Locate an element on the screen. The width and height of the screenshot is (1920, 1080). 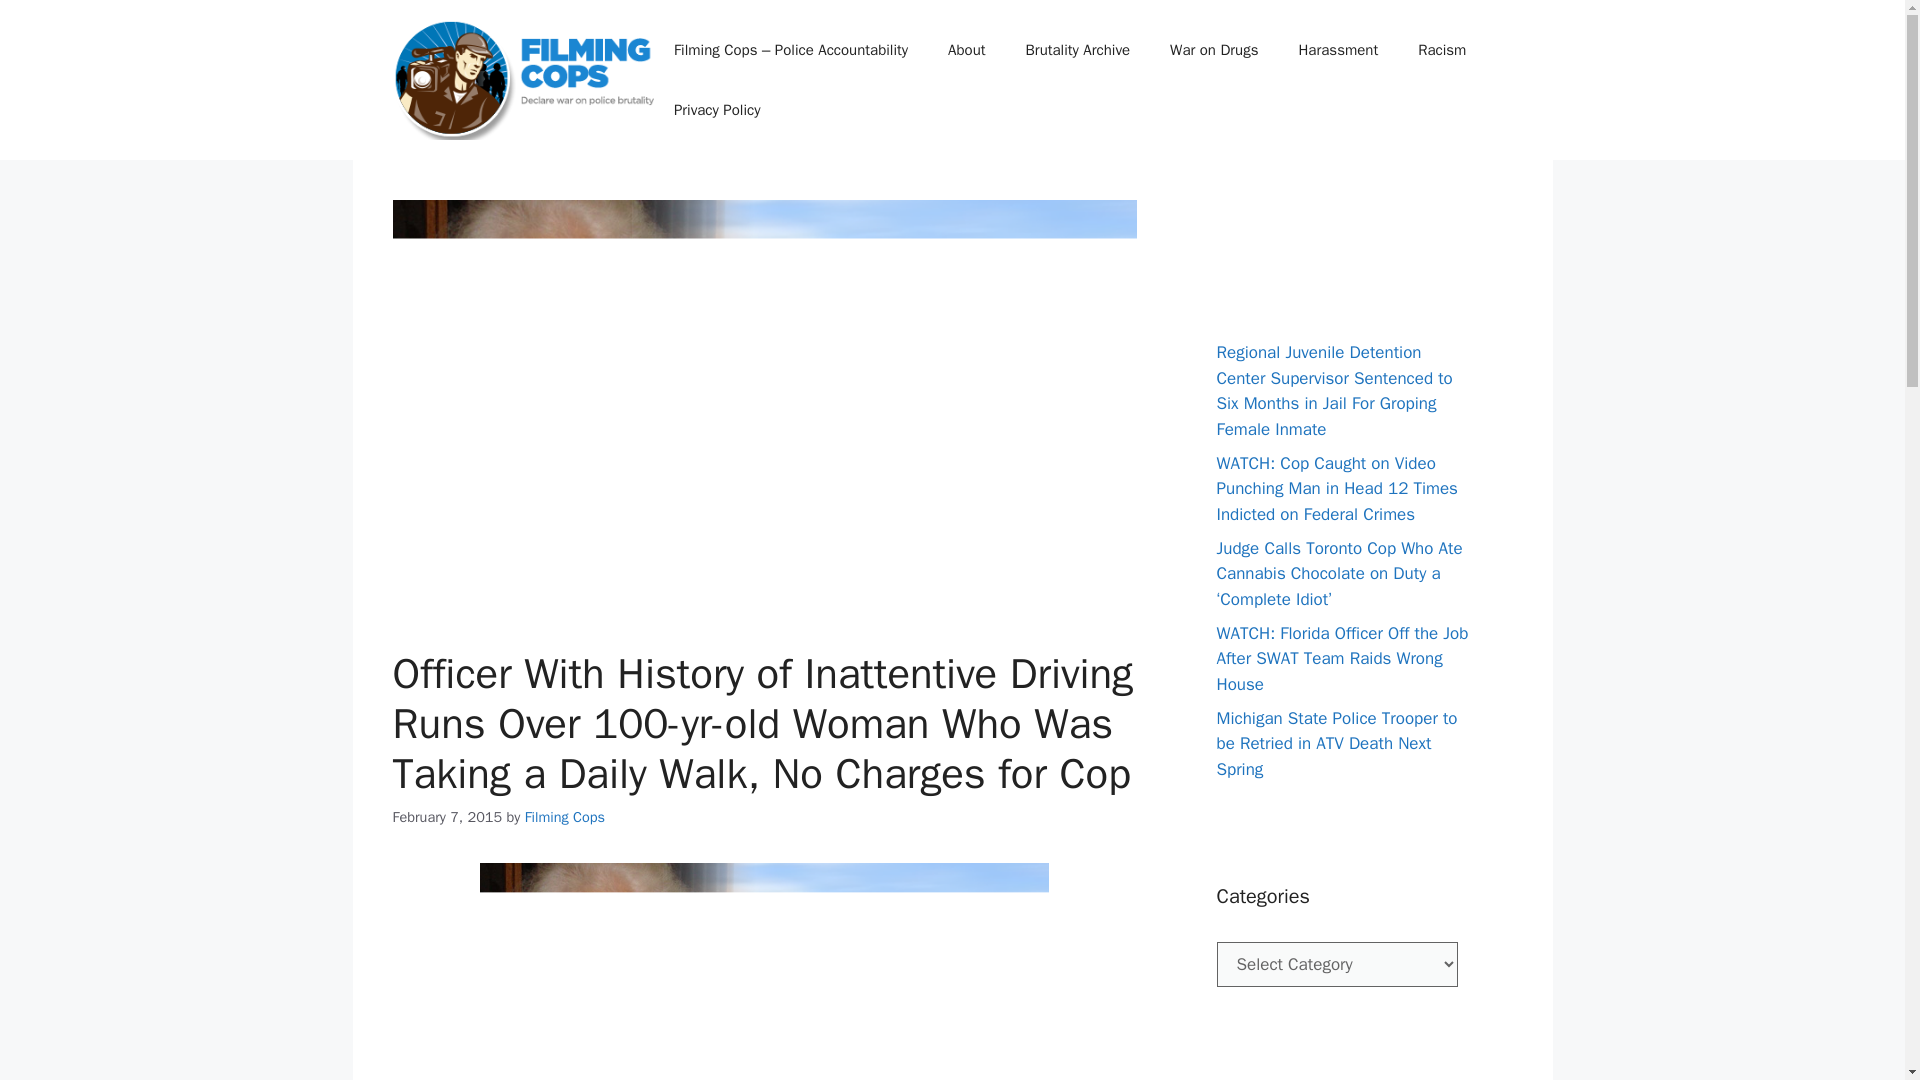
About is located at coordinates (966, 50).